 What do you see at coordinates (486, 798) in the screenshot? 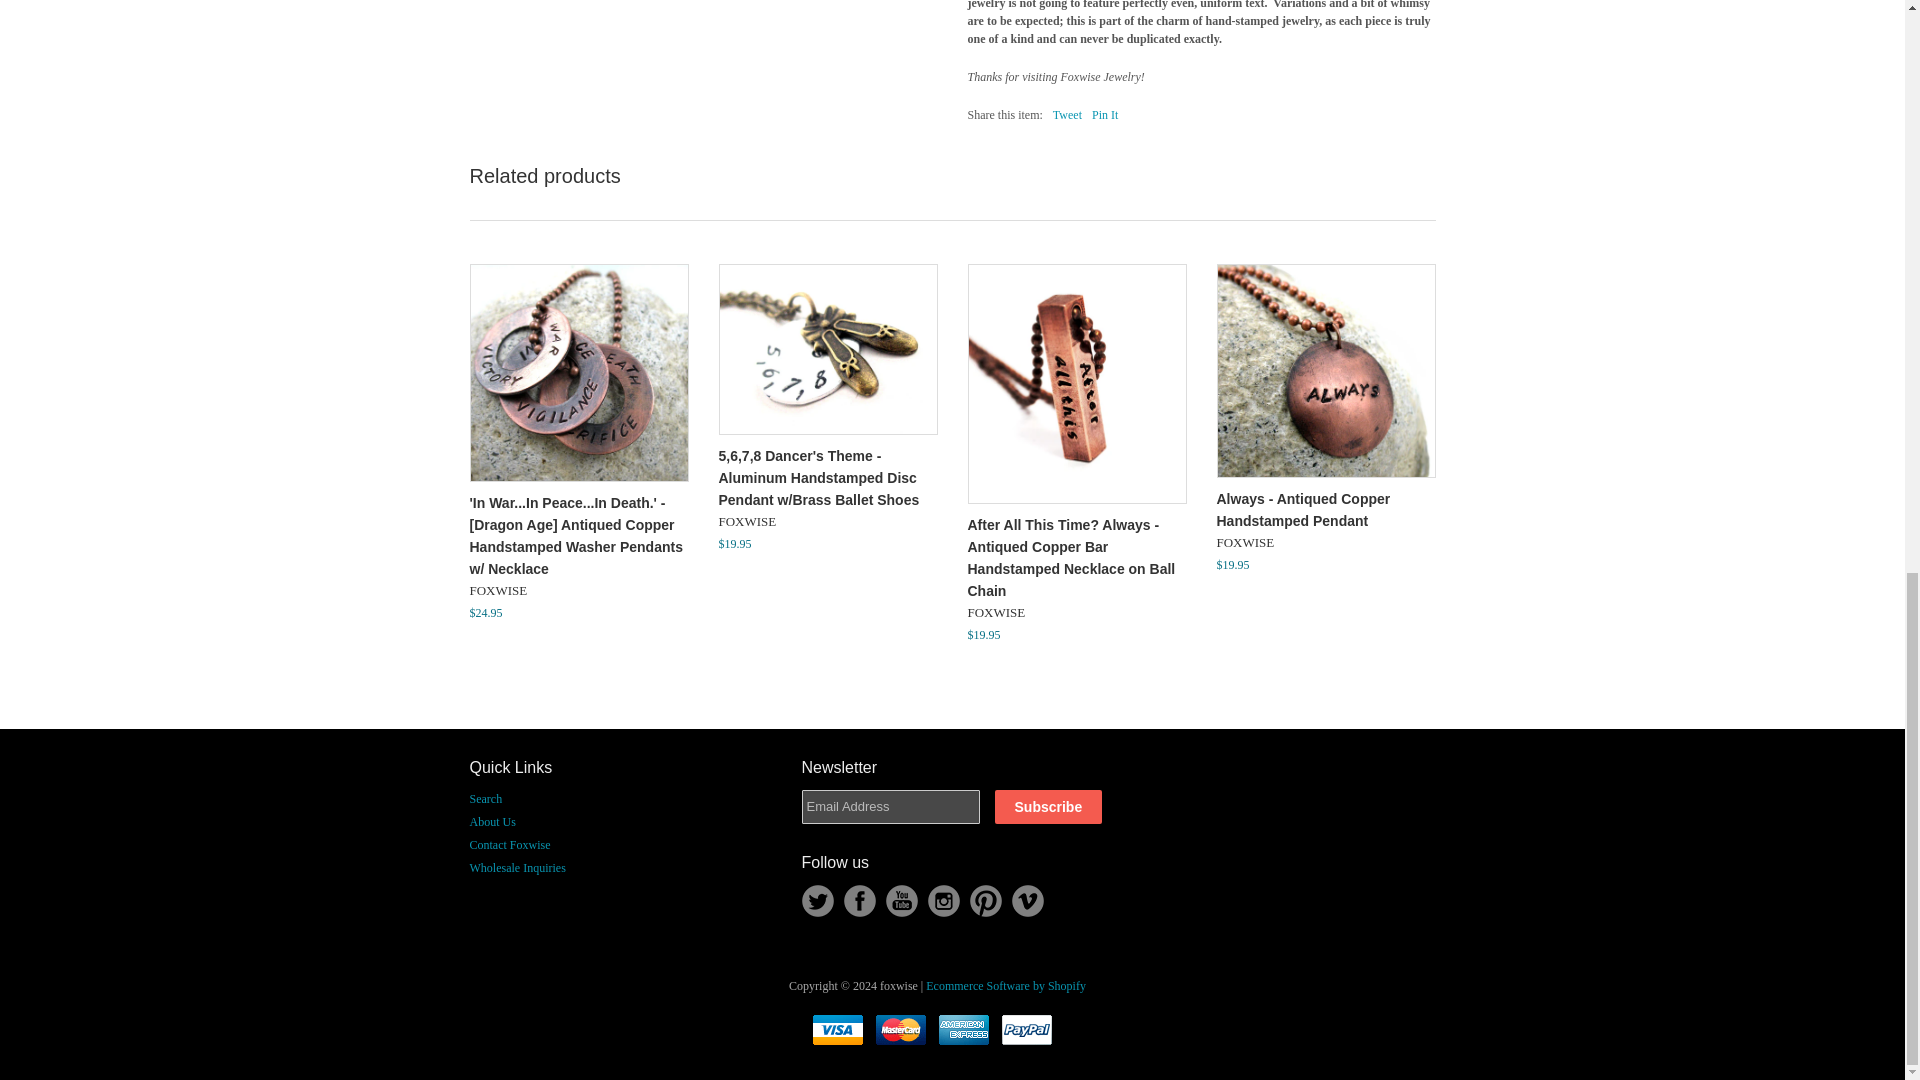
I see `Search` at bounding box center [486, 798].